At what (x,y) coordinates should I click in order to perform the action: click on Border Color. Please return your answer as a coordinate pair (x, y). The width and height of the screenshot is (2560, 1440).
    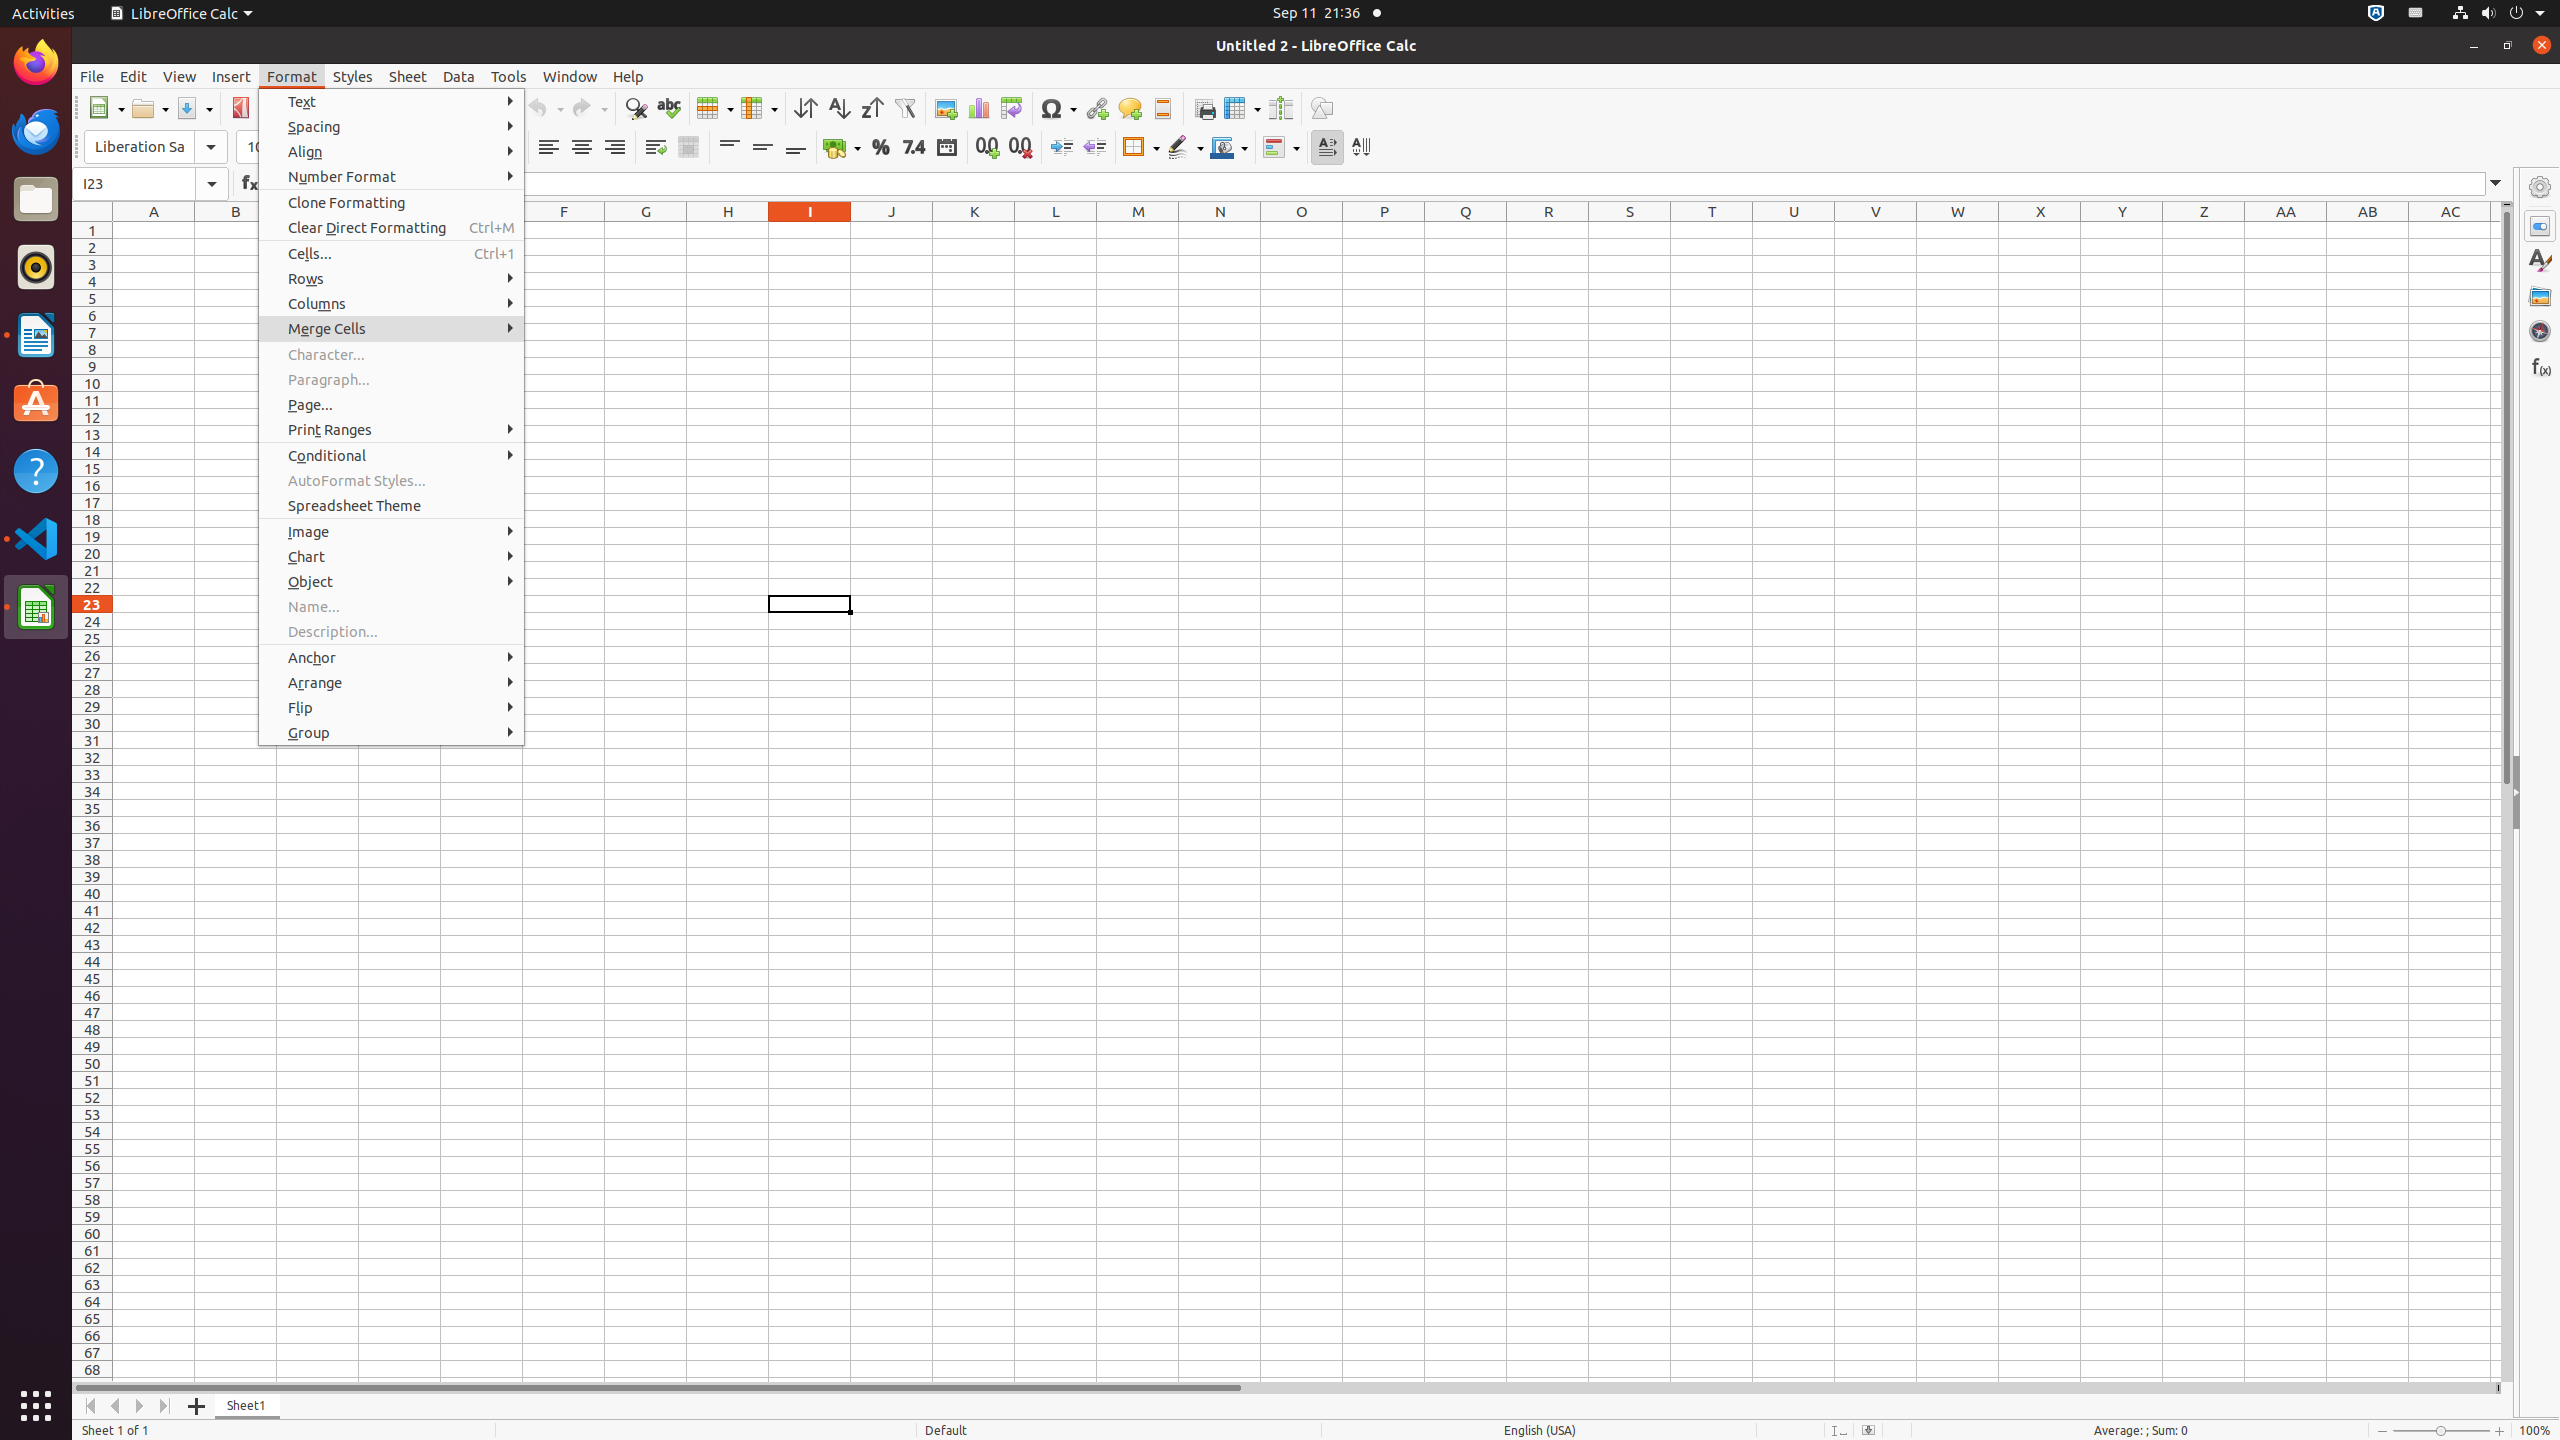
    Looking at the image, I should click on (1229, 148).